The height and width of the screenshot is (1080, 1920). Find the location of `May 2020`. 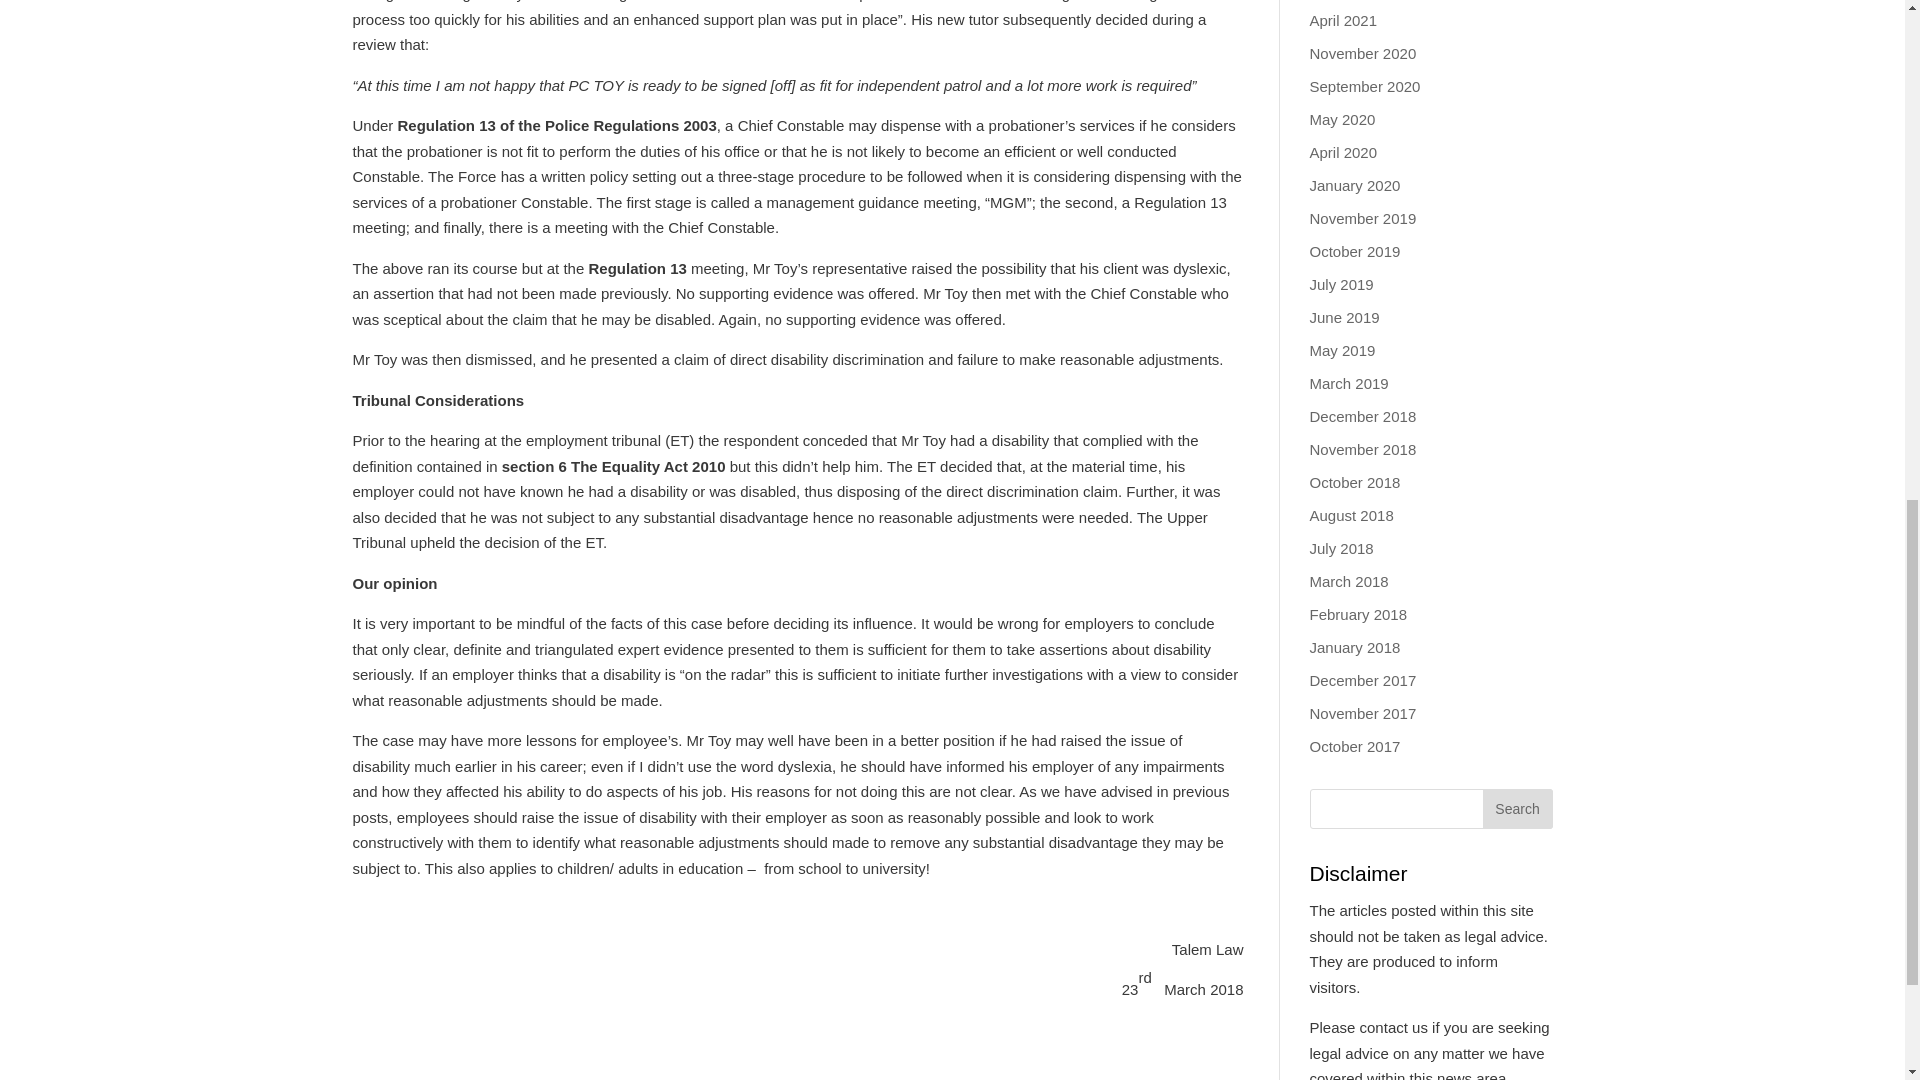

May 2020 is located at coordinates (1342, 120).